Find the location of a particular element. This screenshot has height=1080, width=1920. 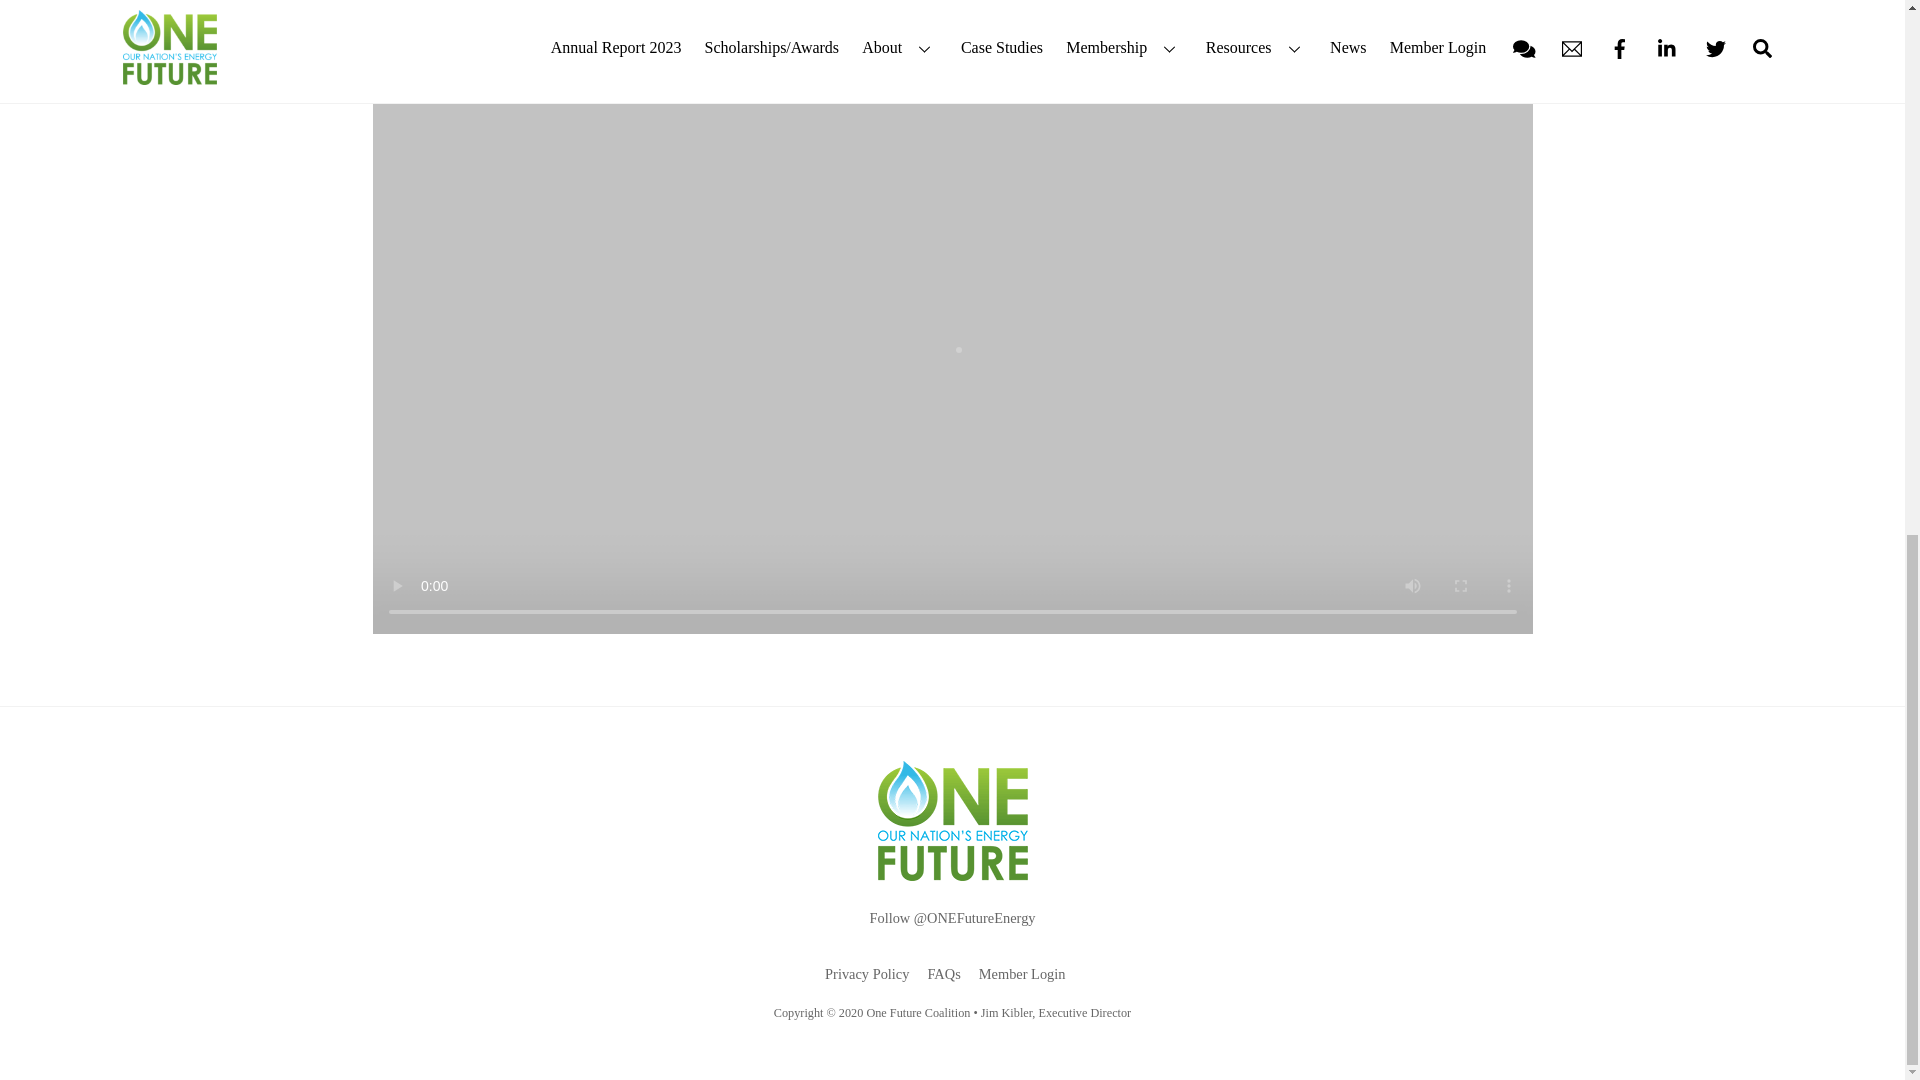

Member Login is located at coordinates (1022, 973).